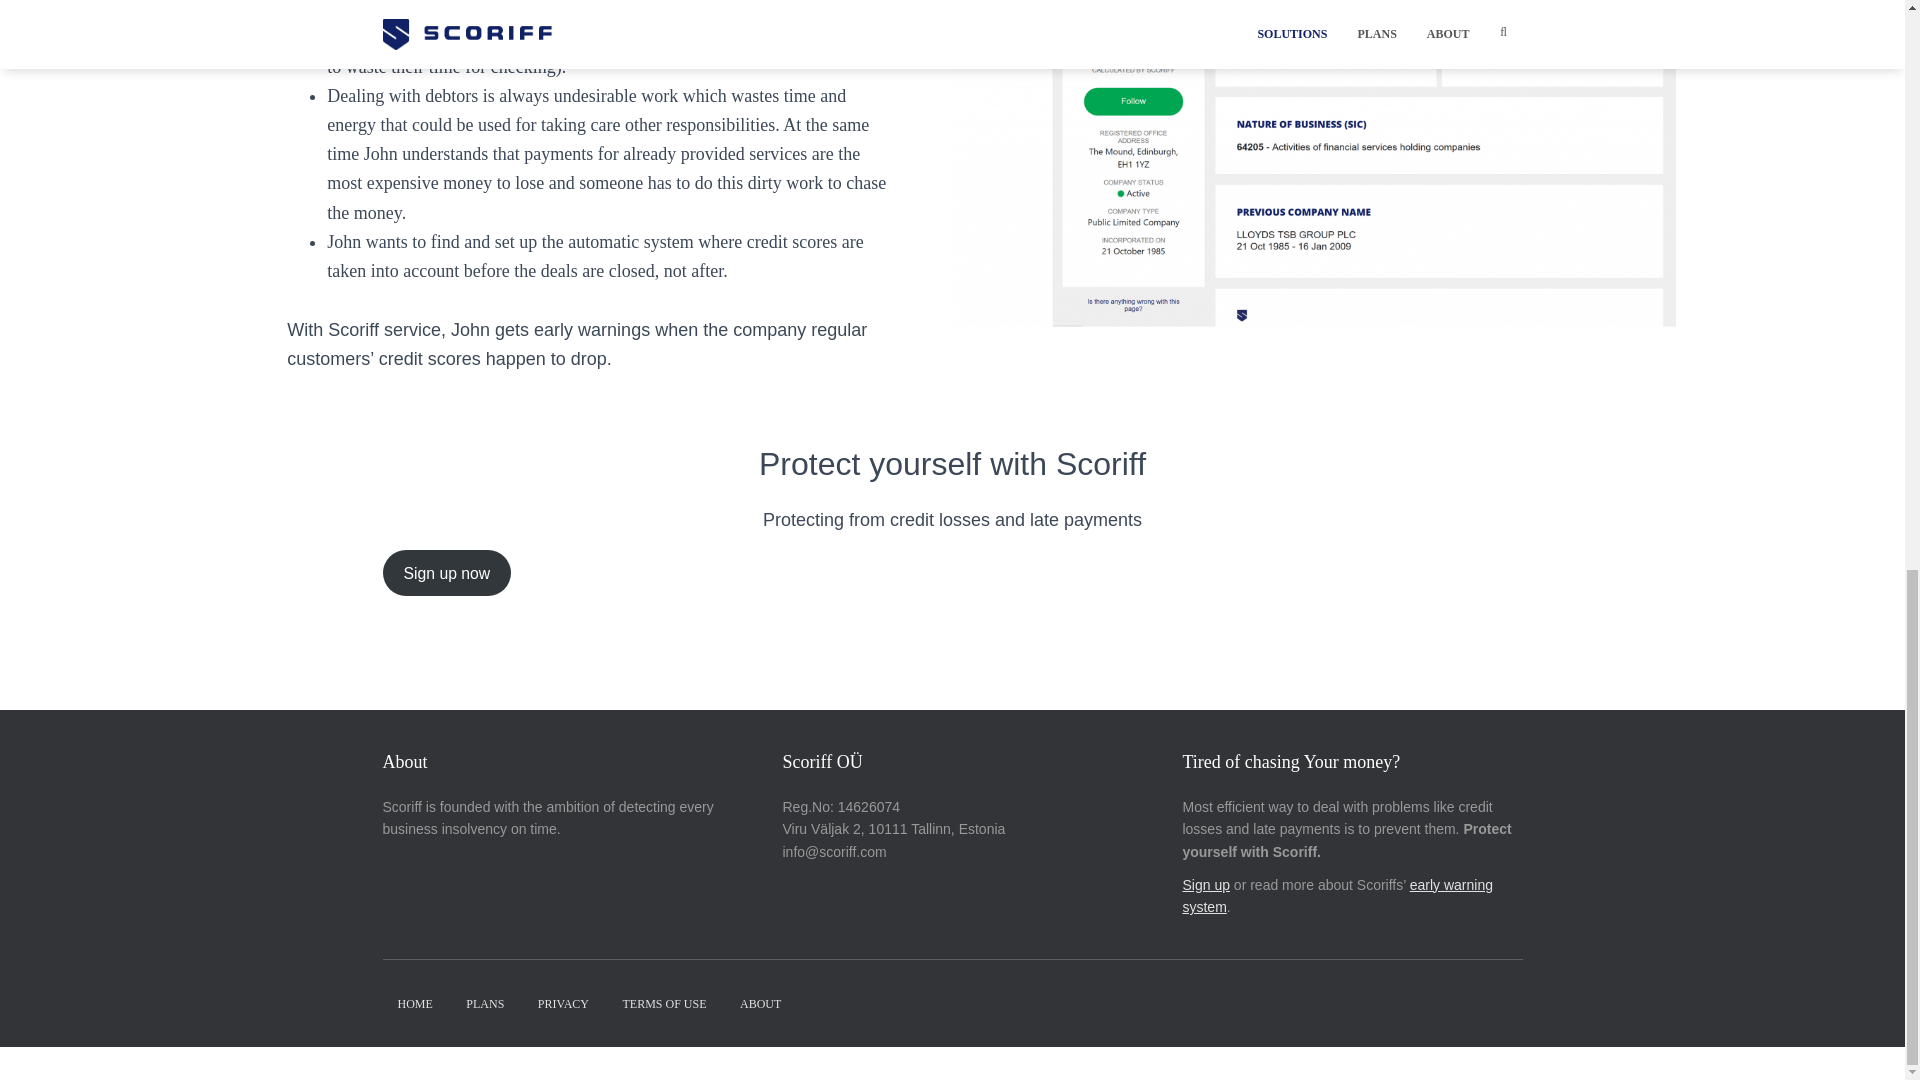  What do you see at coordinates (563, 1004) in the screenshot?
I see `PRIVACY` at bounding box center [563, 1004].